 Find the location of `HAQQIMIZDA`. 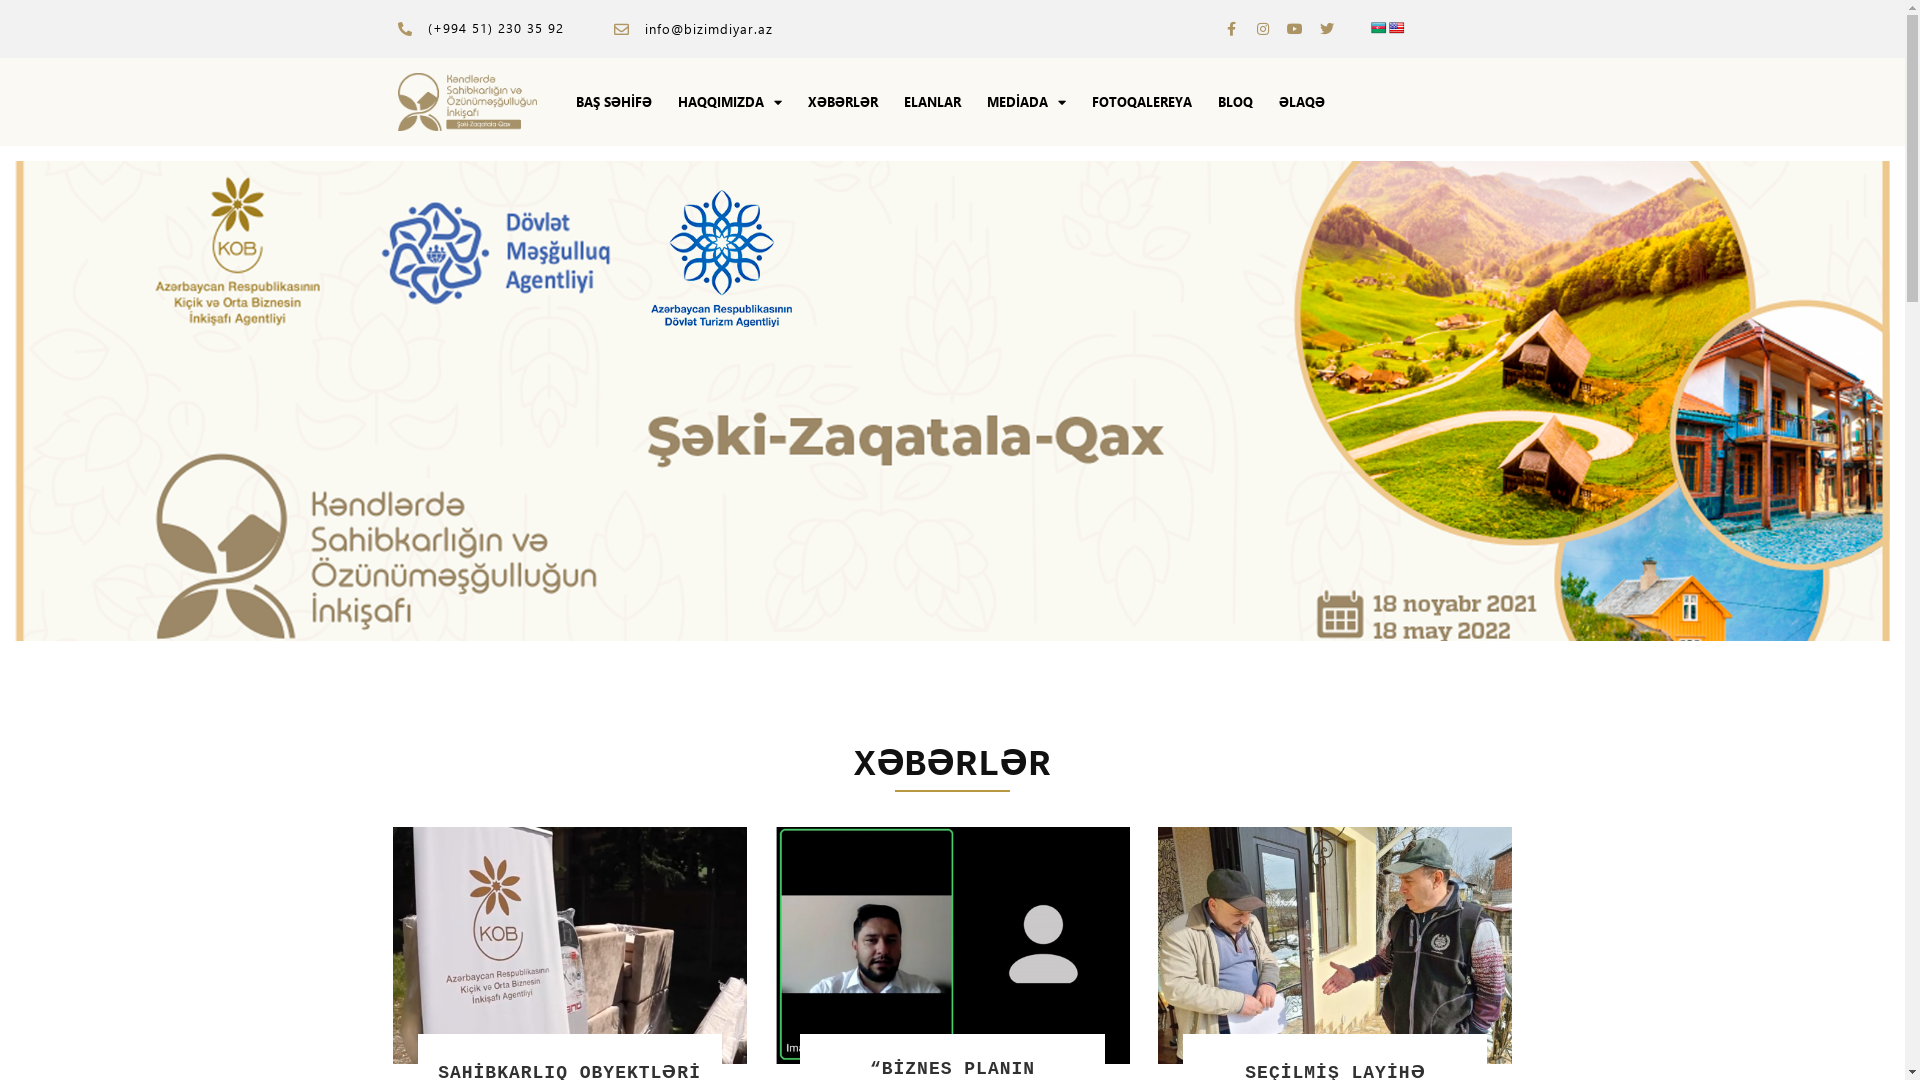

HAQQIMIZDA is located at coordinates (730, 102).